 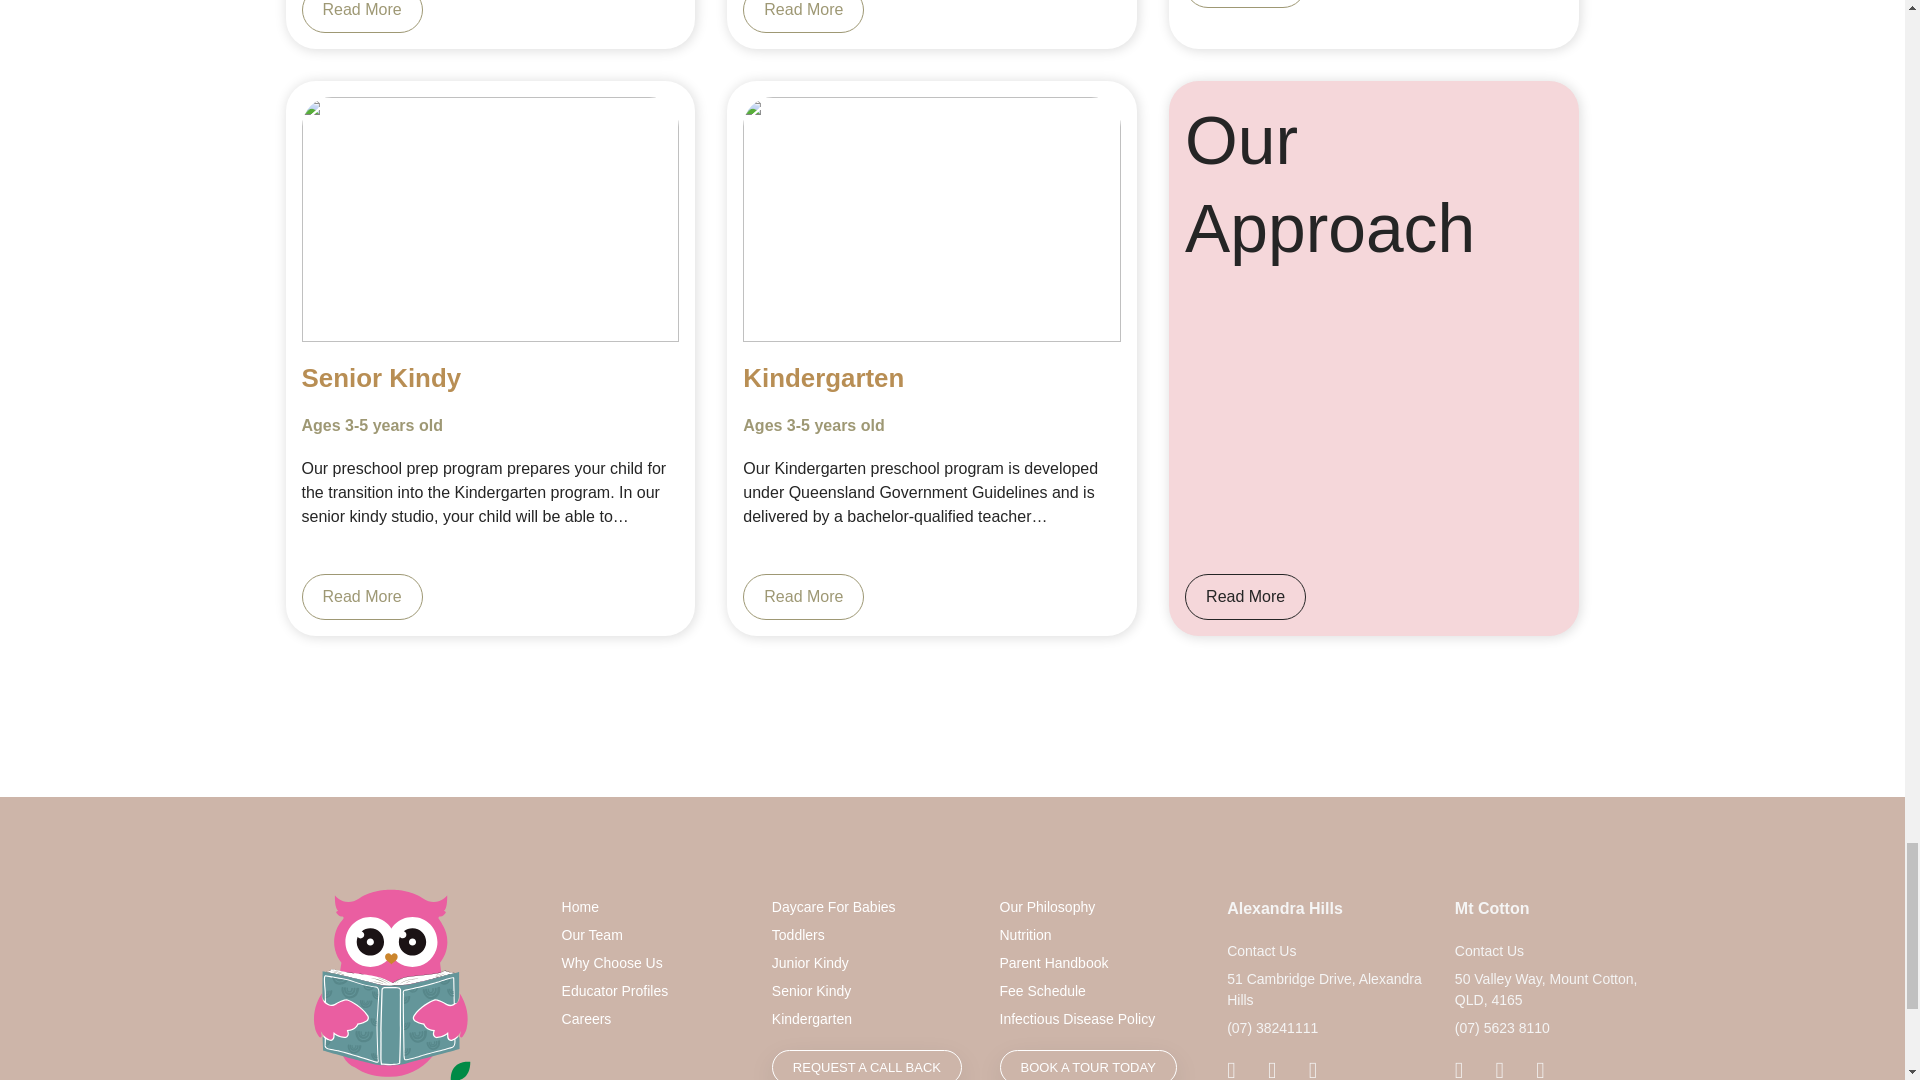 I want to click on Read More, so click(x=804, y=596).